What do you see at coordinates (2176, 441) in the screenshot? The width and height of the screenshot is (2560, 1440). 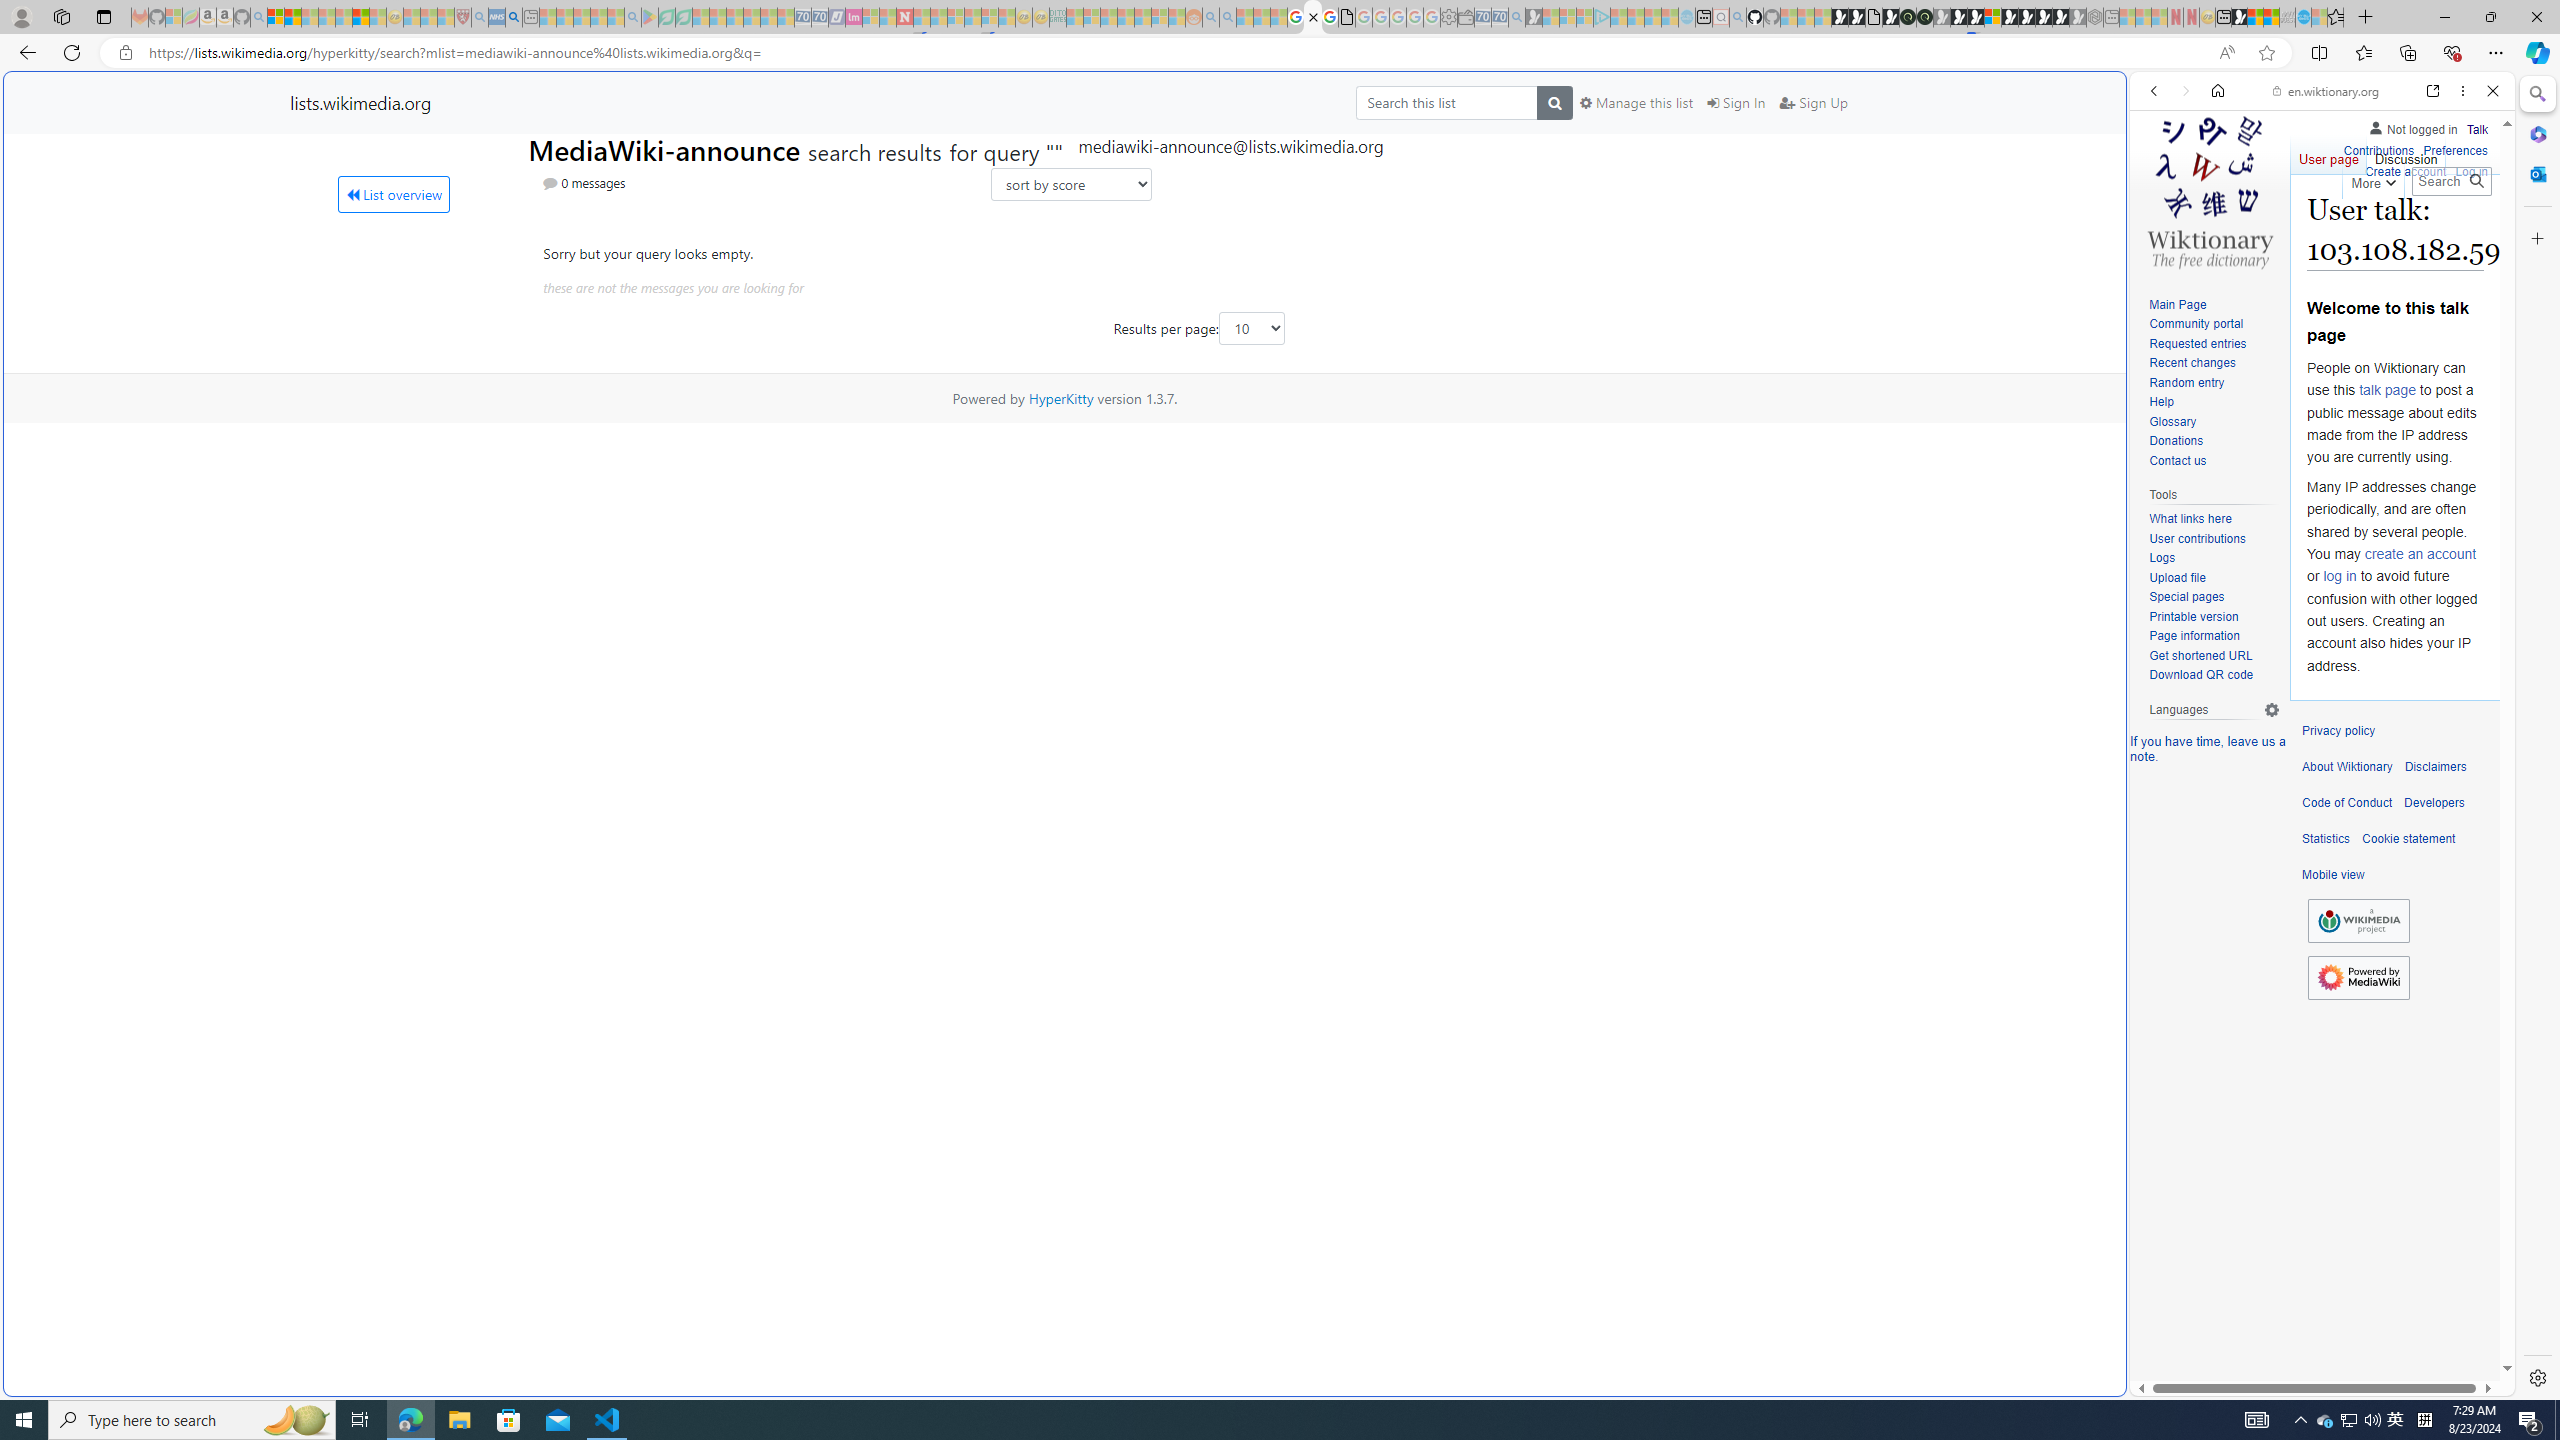 I see `Donations` at bounding box center [2176, 441].